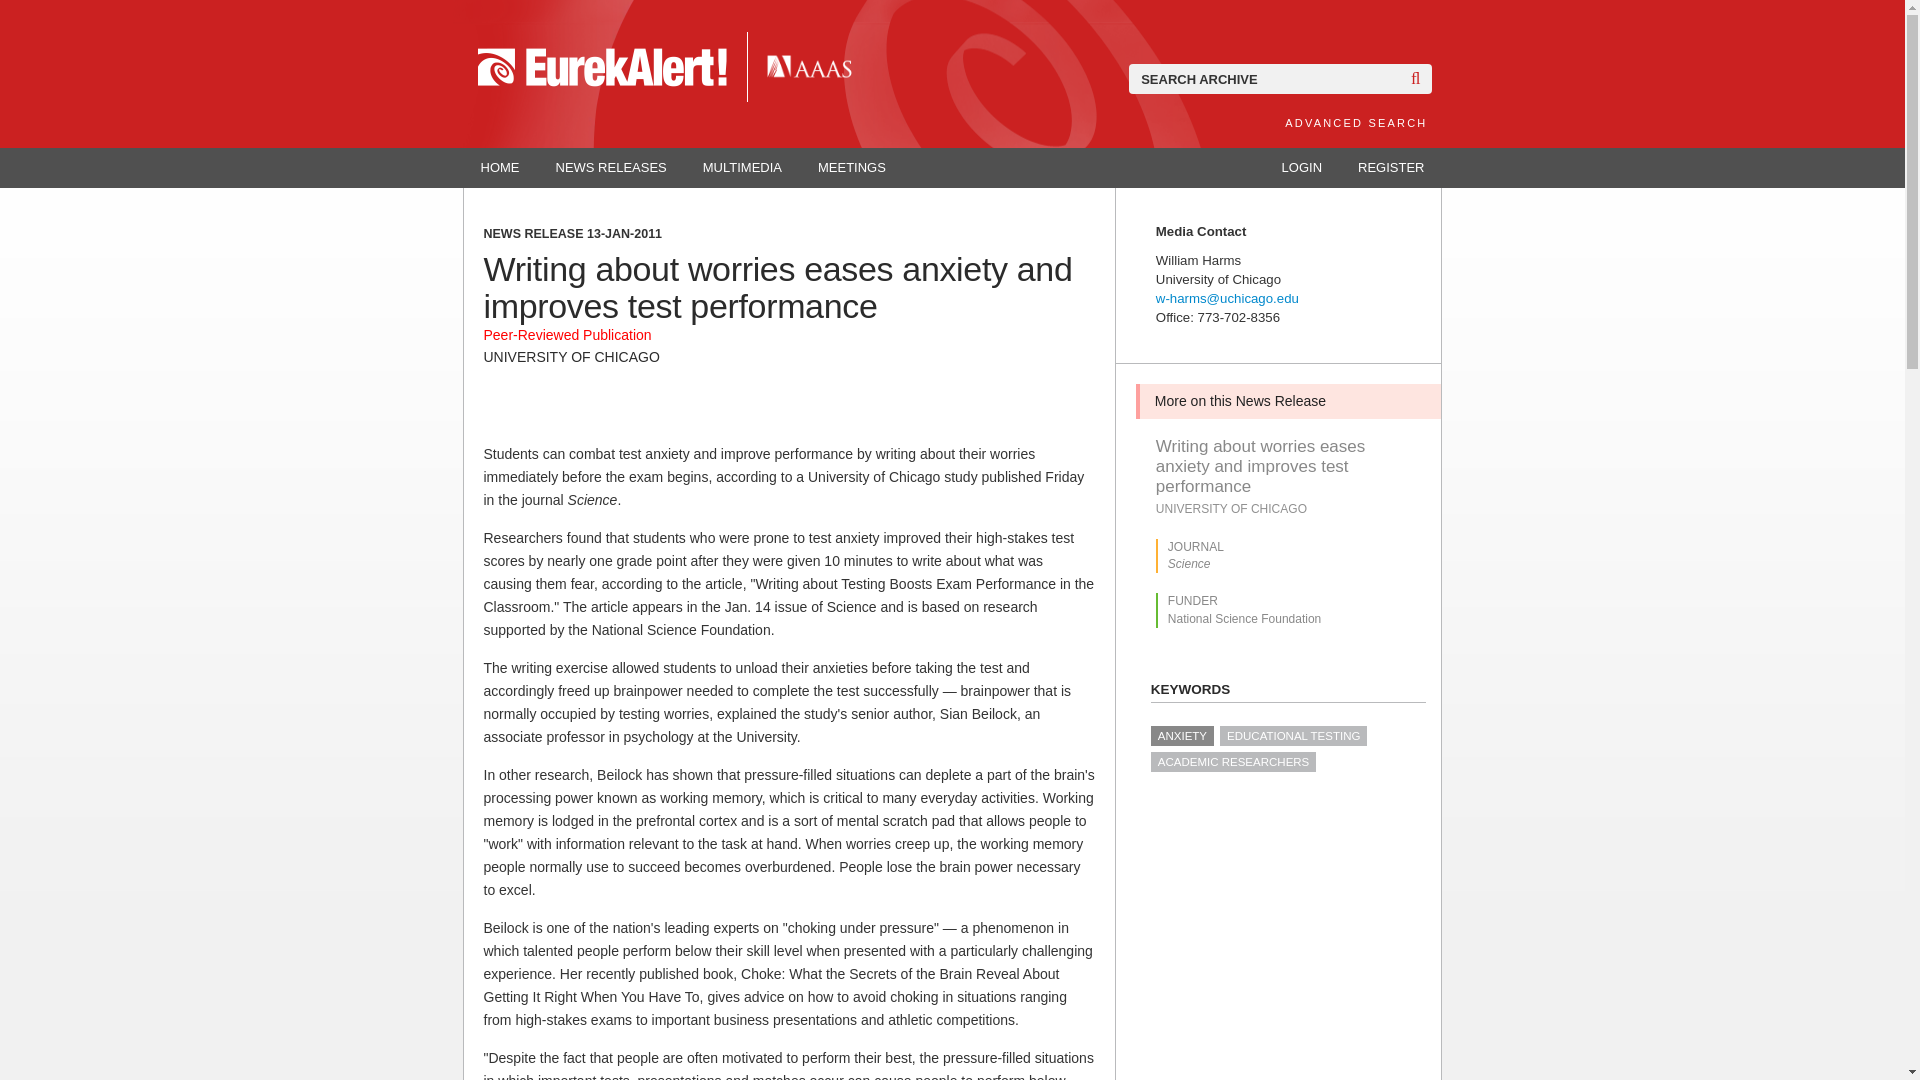 This screenshot has width=1920, height=1080. I want to click on ACADEMIC RESEARCHERS, so click(1232, 762).